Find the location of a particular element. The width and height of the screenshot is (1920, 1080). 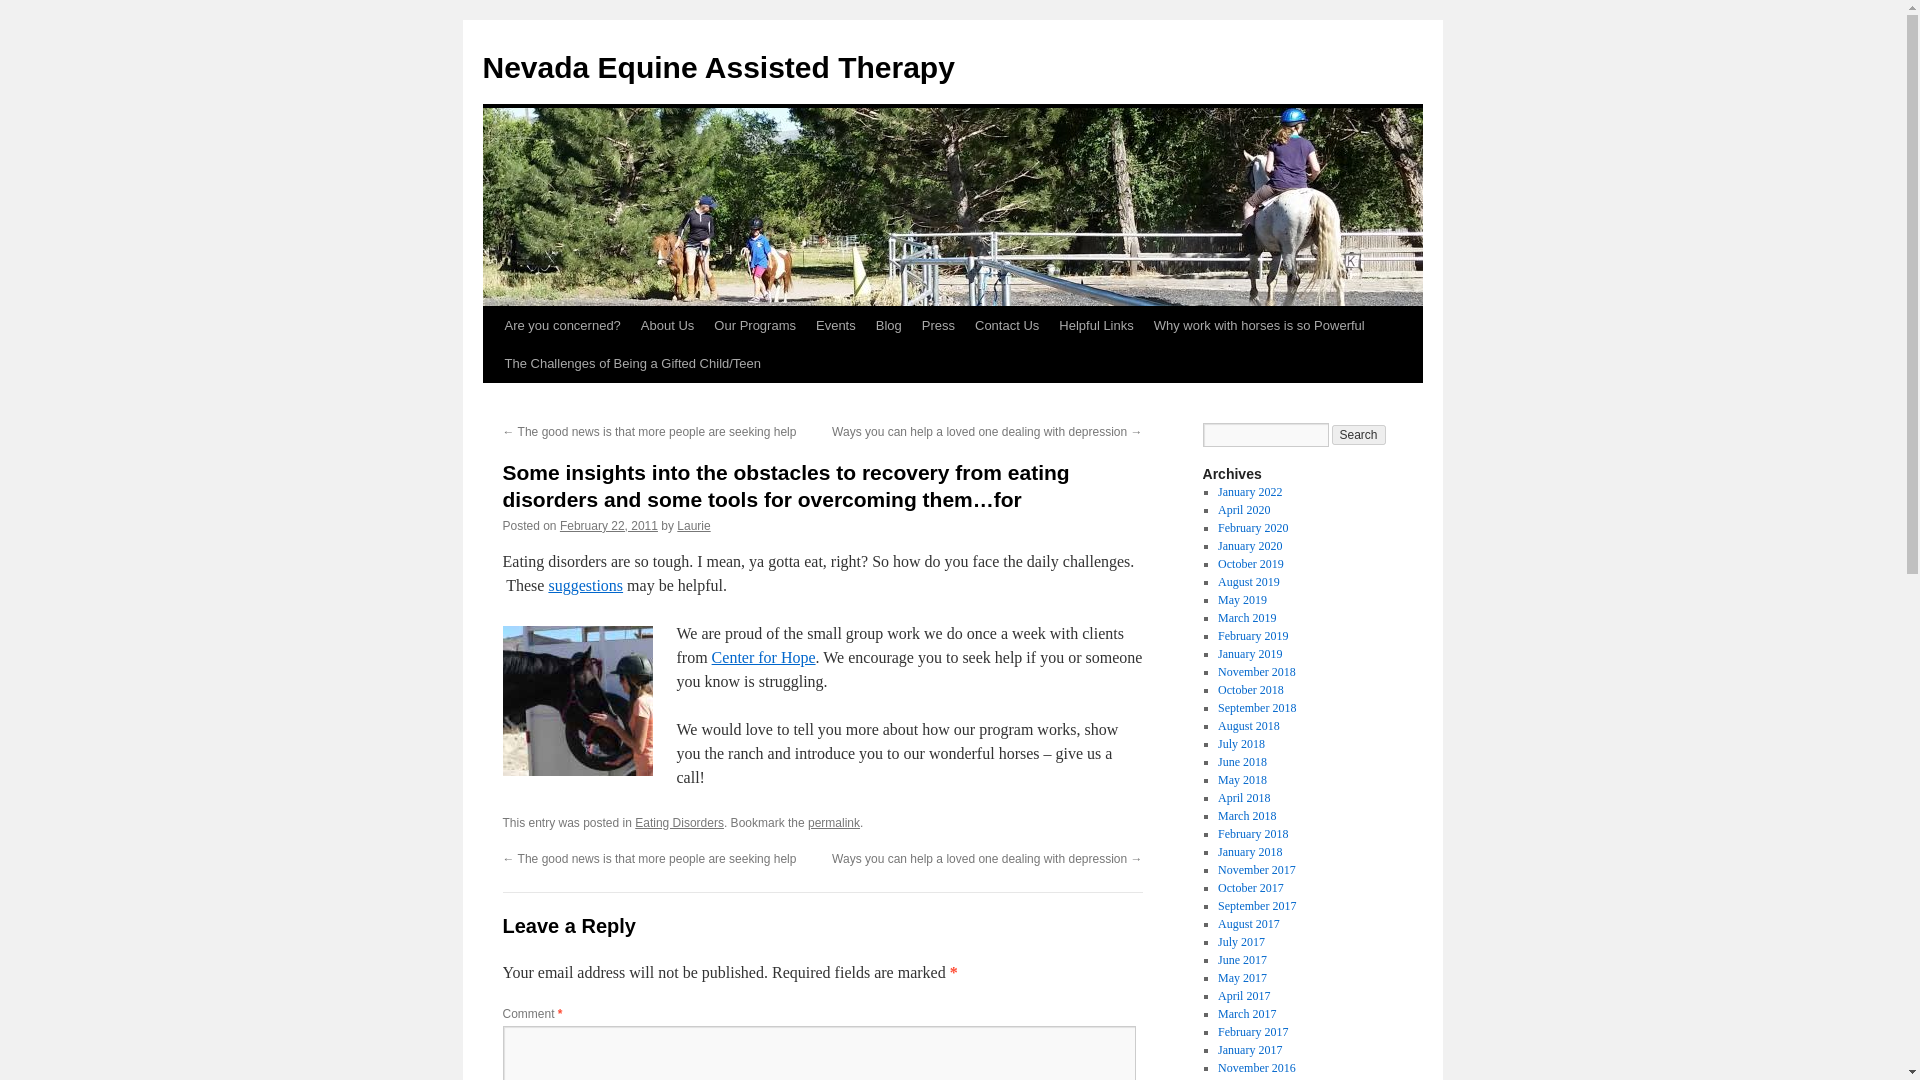

April 2020 is located at coordinates (1243, 510).